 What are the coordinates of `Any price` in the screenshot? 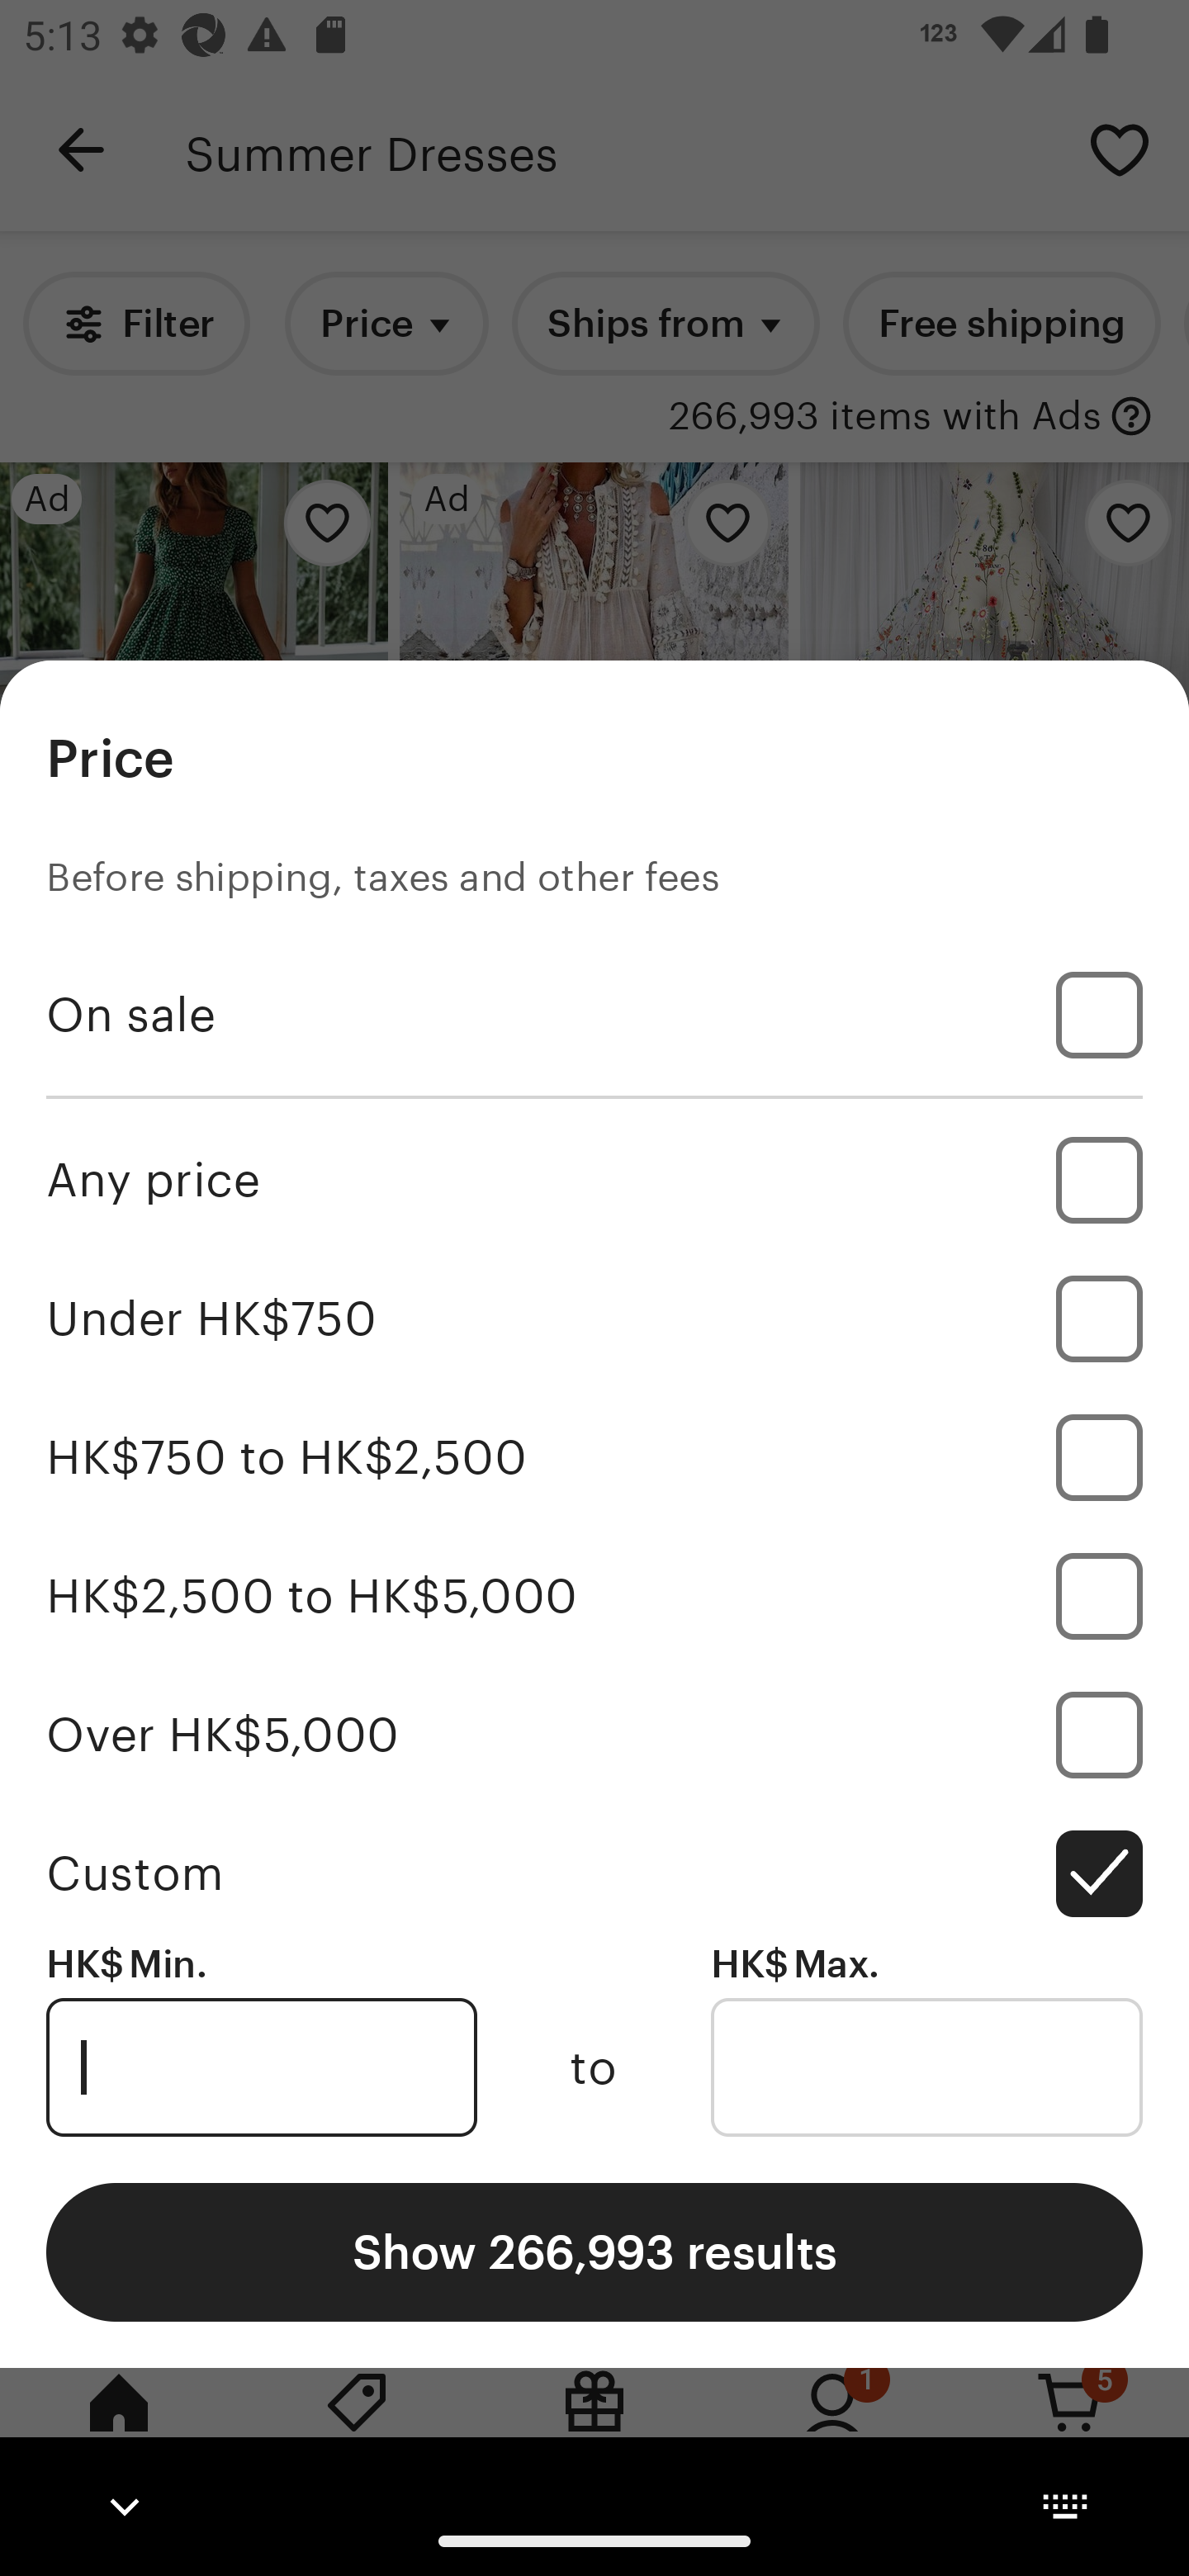 It's located at (594, 1179).